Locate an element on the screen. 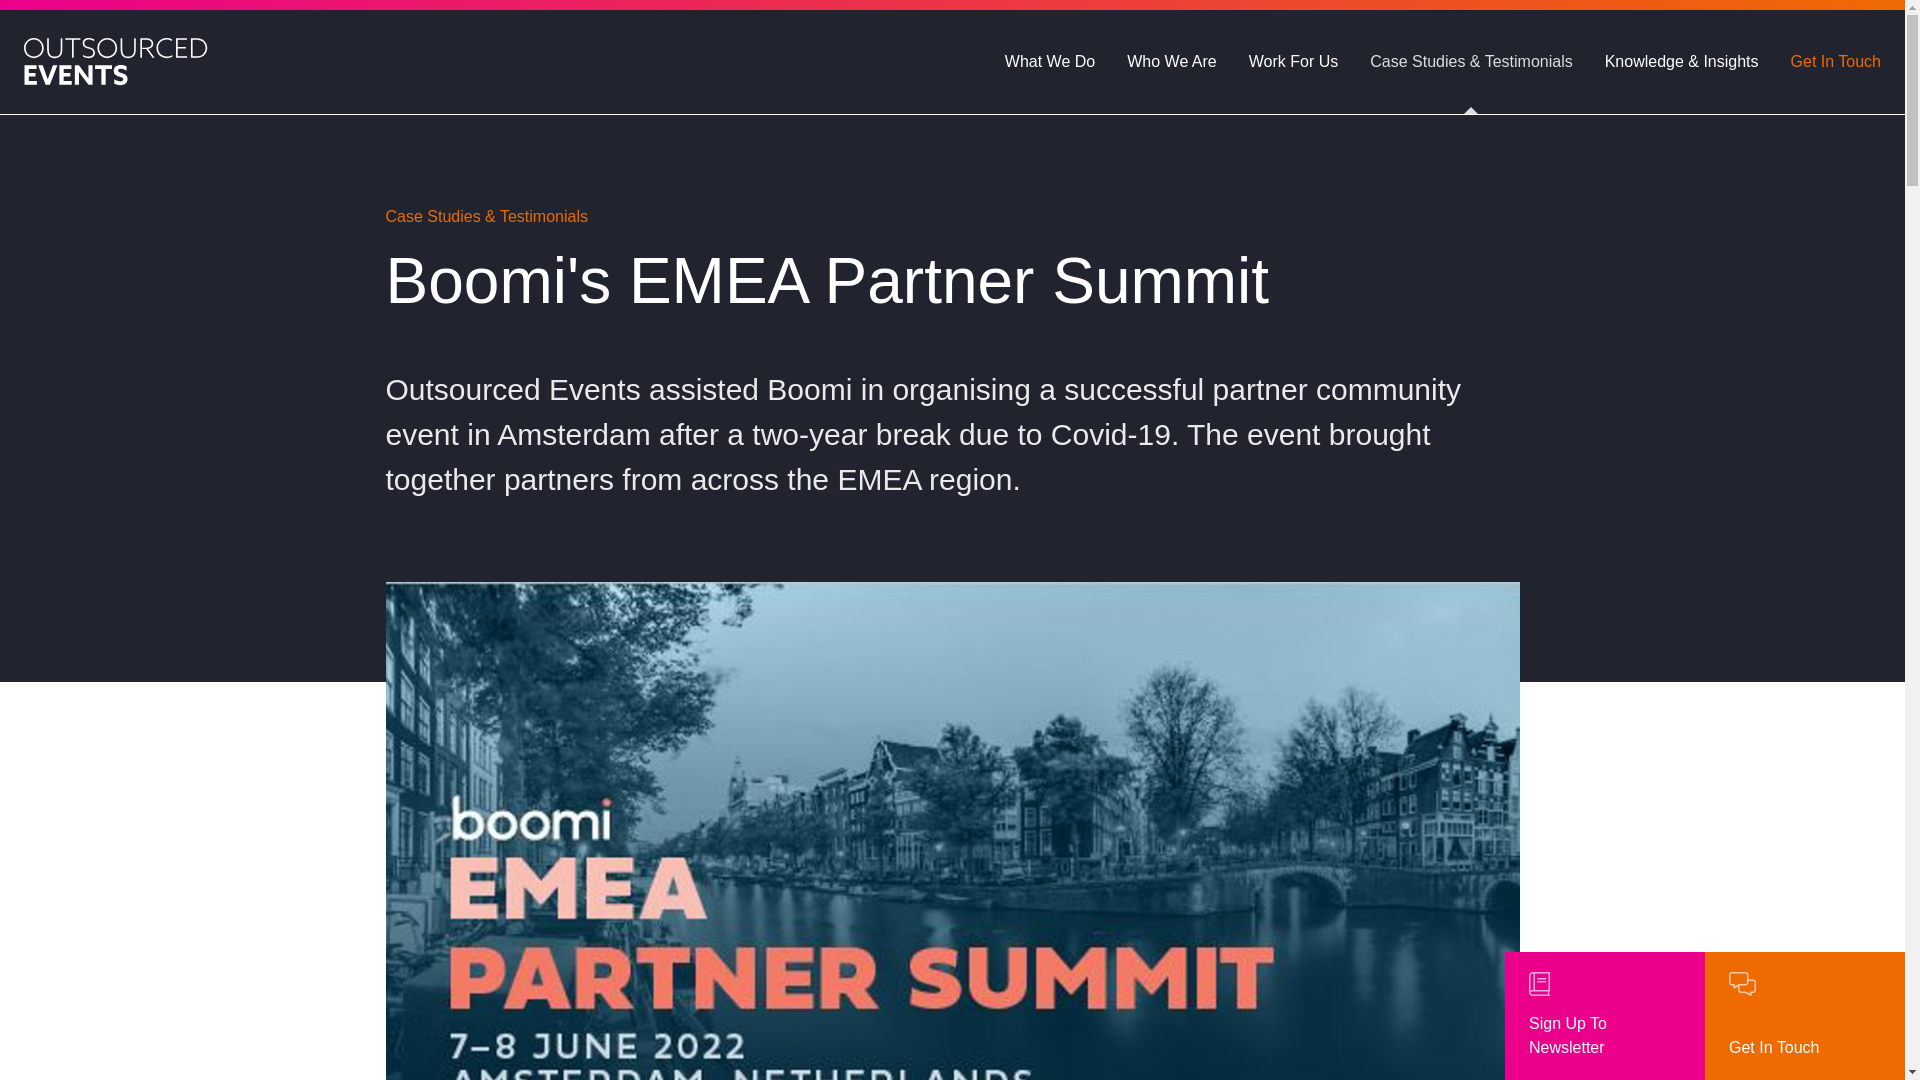  Instagram is located at coordinates (1366, 476).